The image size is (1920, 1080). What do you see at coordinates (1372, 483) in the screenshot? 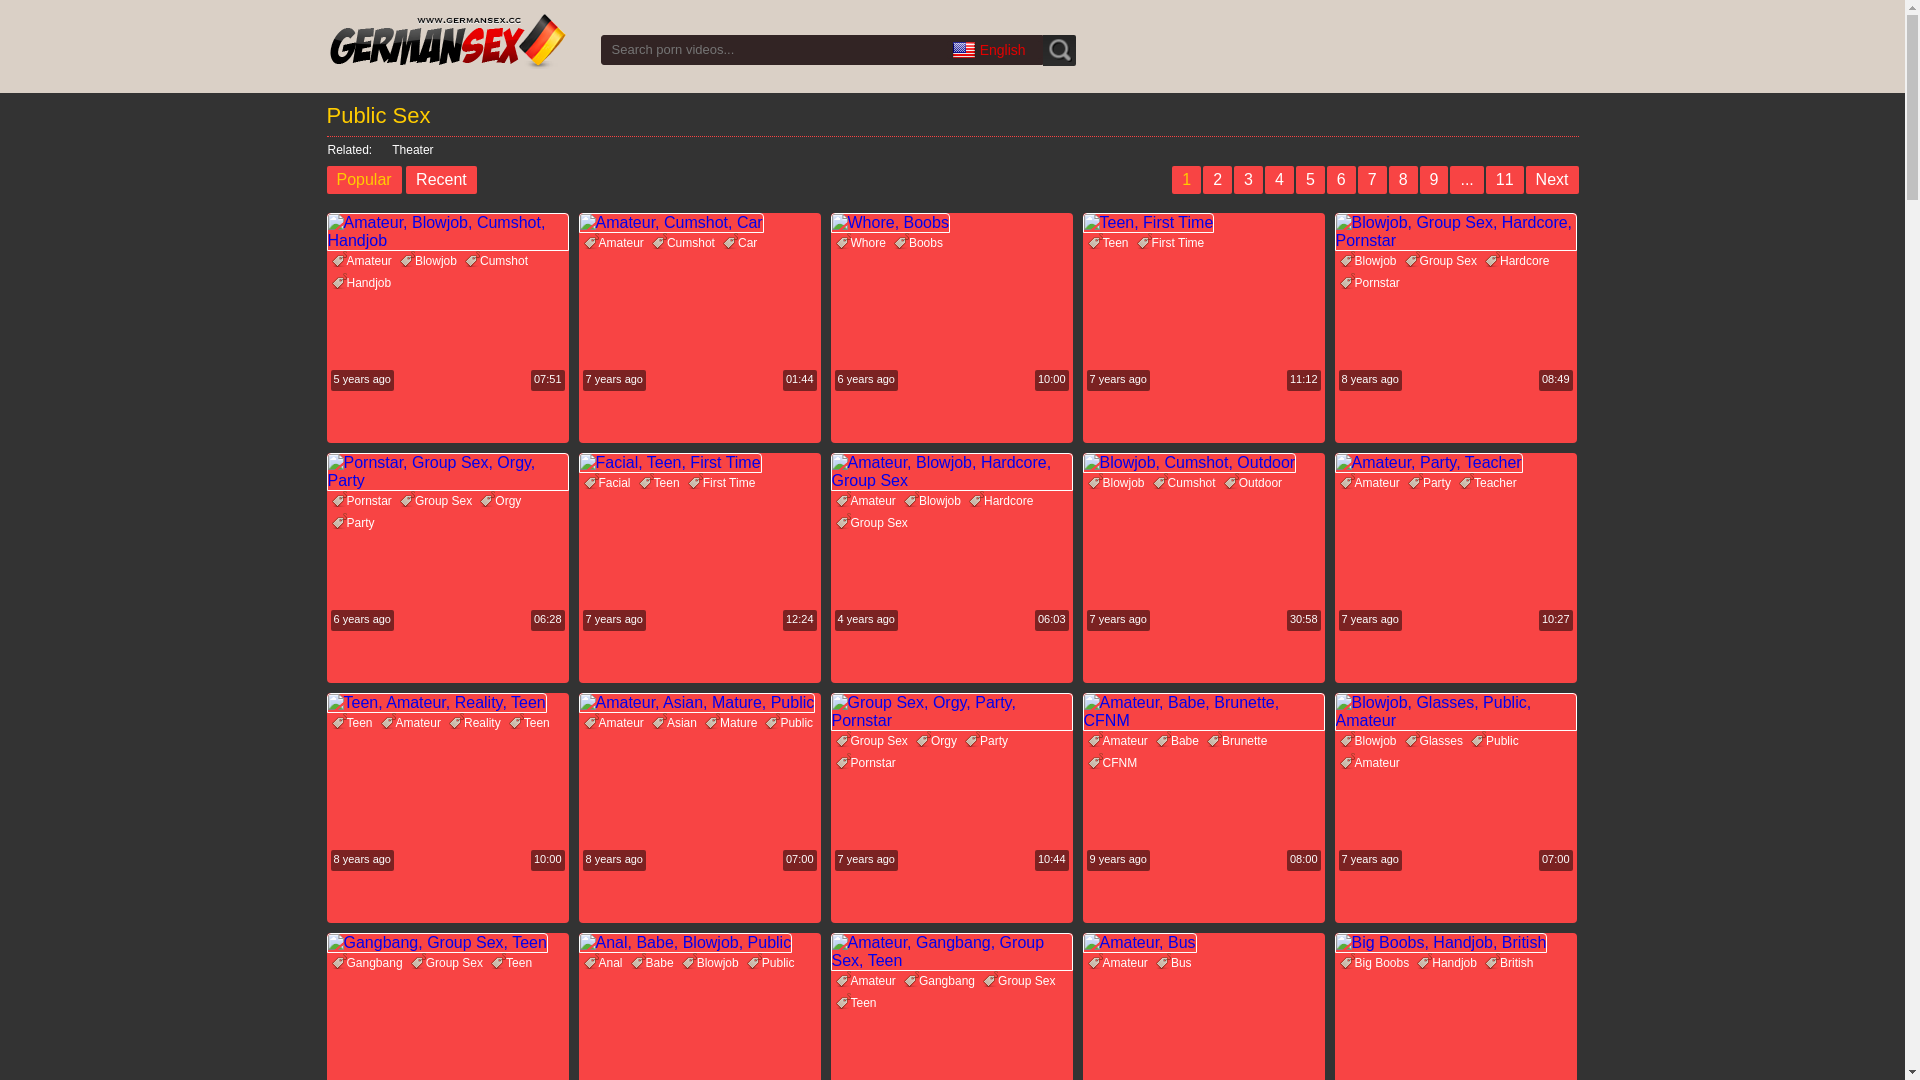
I see `Amateur` at bounding box center [1372, 483].